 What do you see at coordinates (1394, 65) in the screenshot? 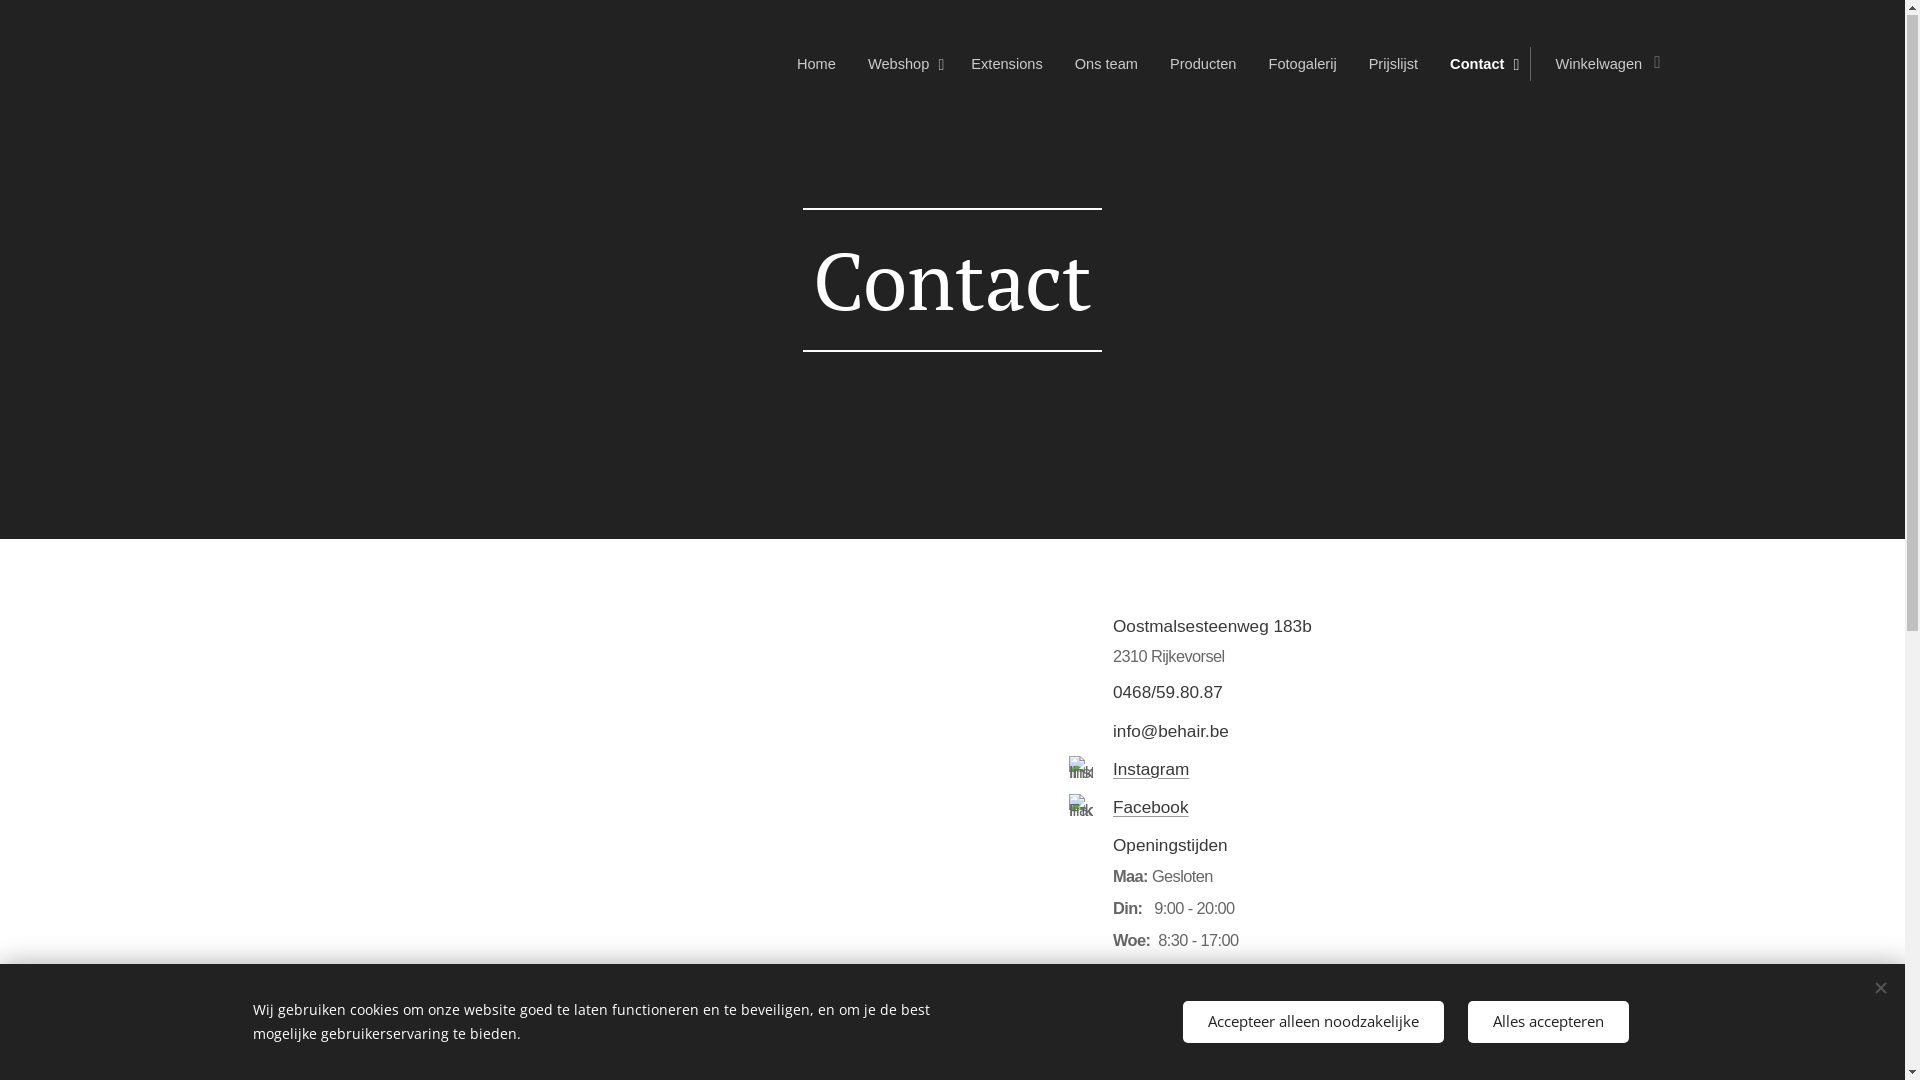
I see `Prijslijst` at bounding box center [1394, 65].